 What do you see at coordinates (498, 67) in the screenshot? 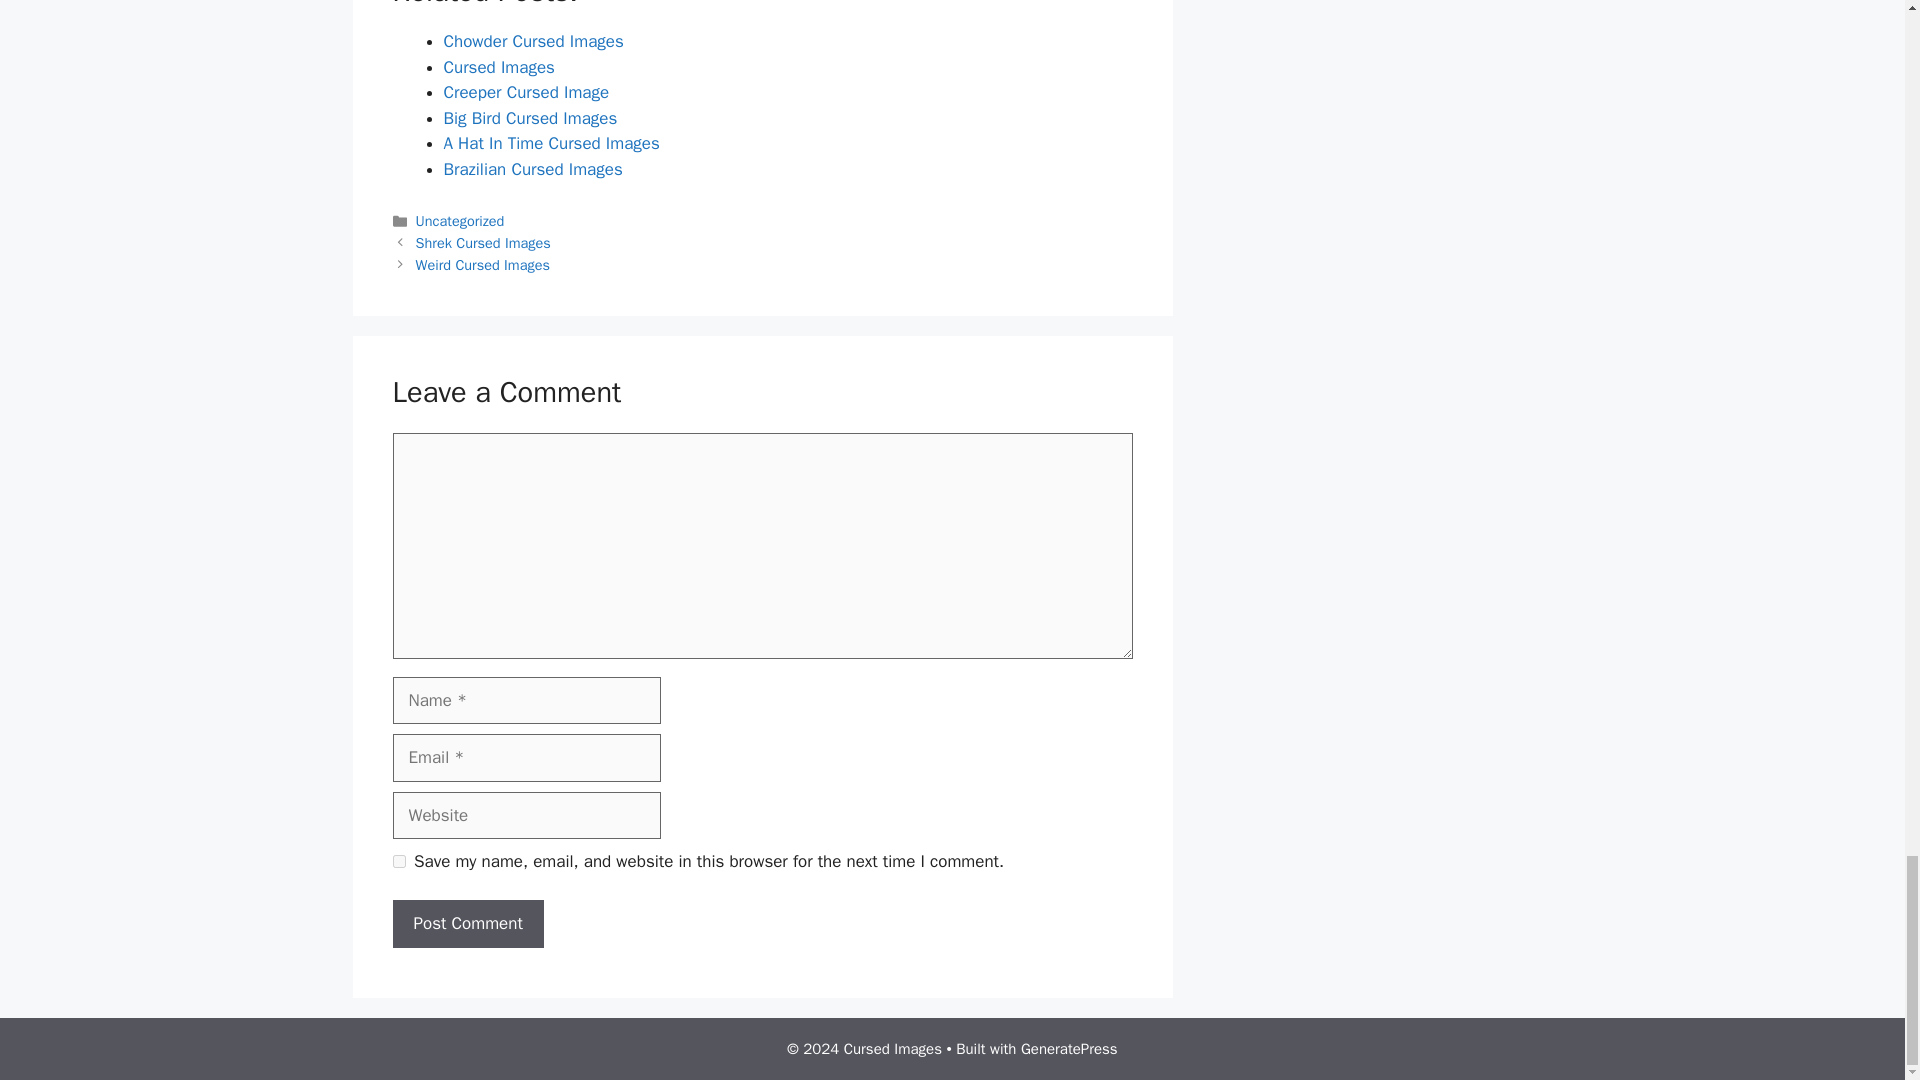
I see `Cursed Images` at bounding box center [498, 67].